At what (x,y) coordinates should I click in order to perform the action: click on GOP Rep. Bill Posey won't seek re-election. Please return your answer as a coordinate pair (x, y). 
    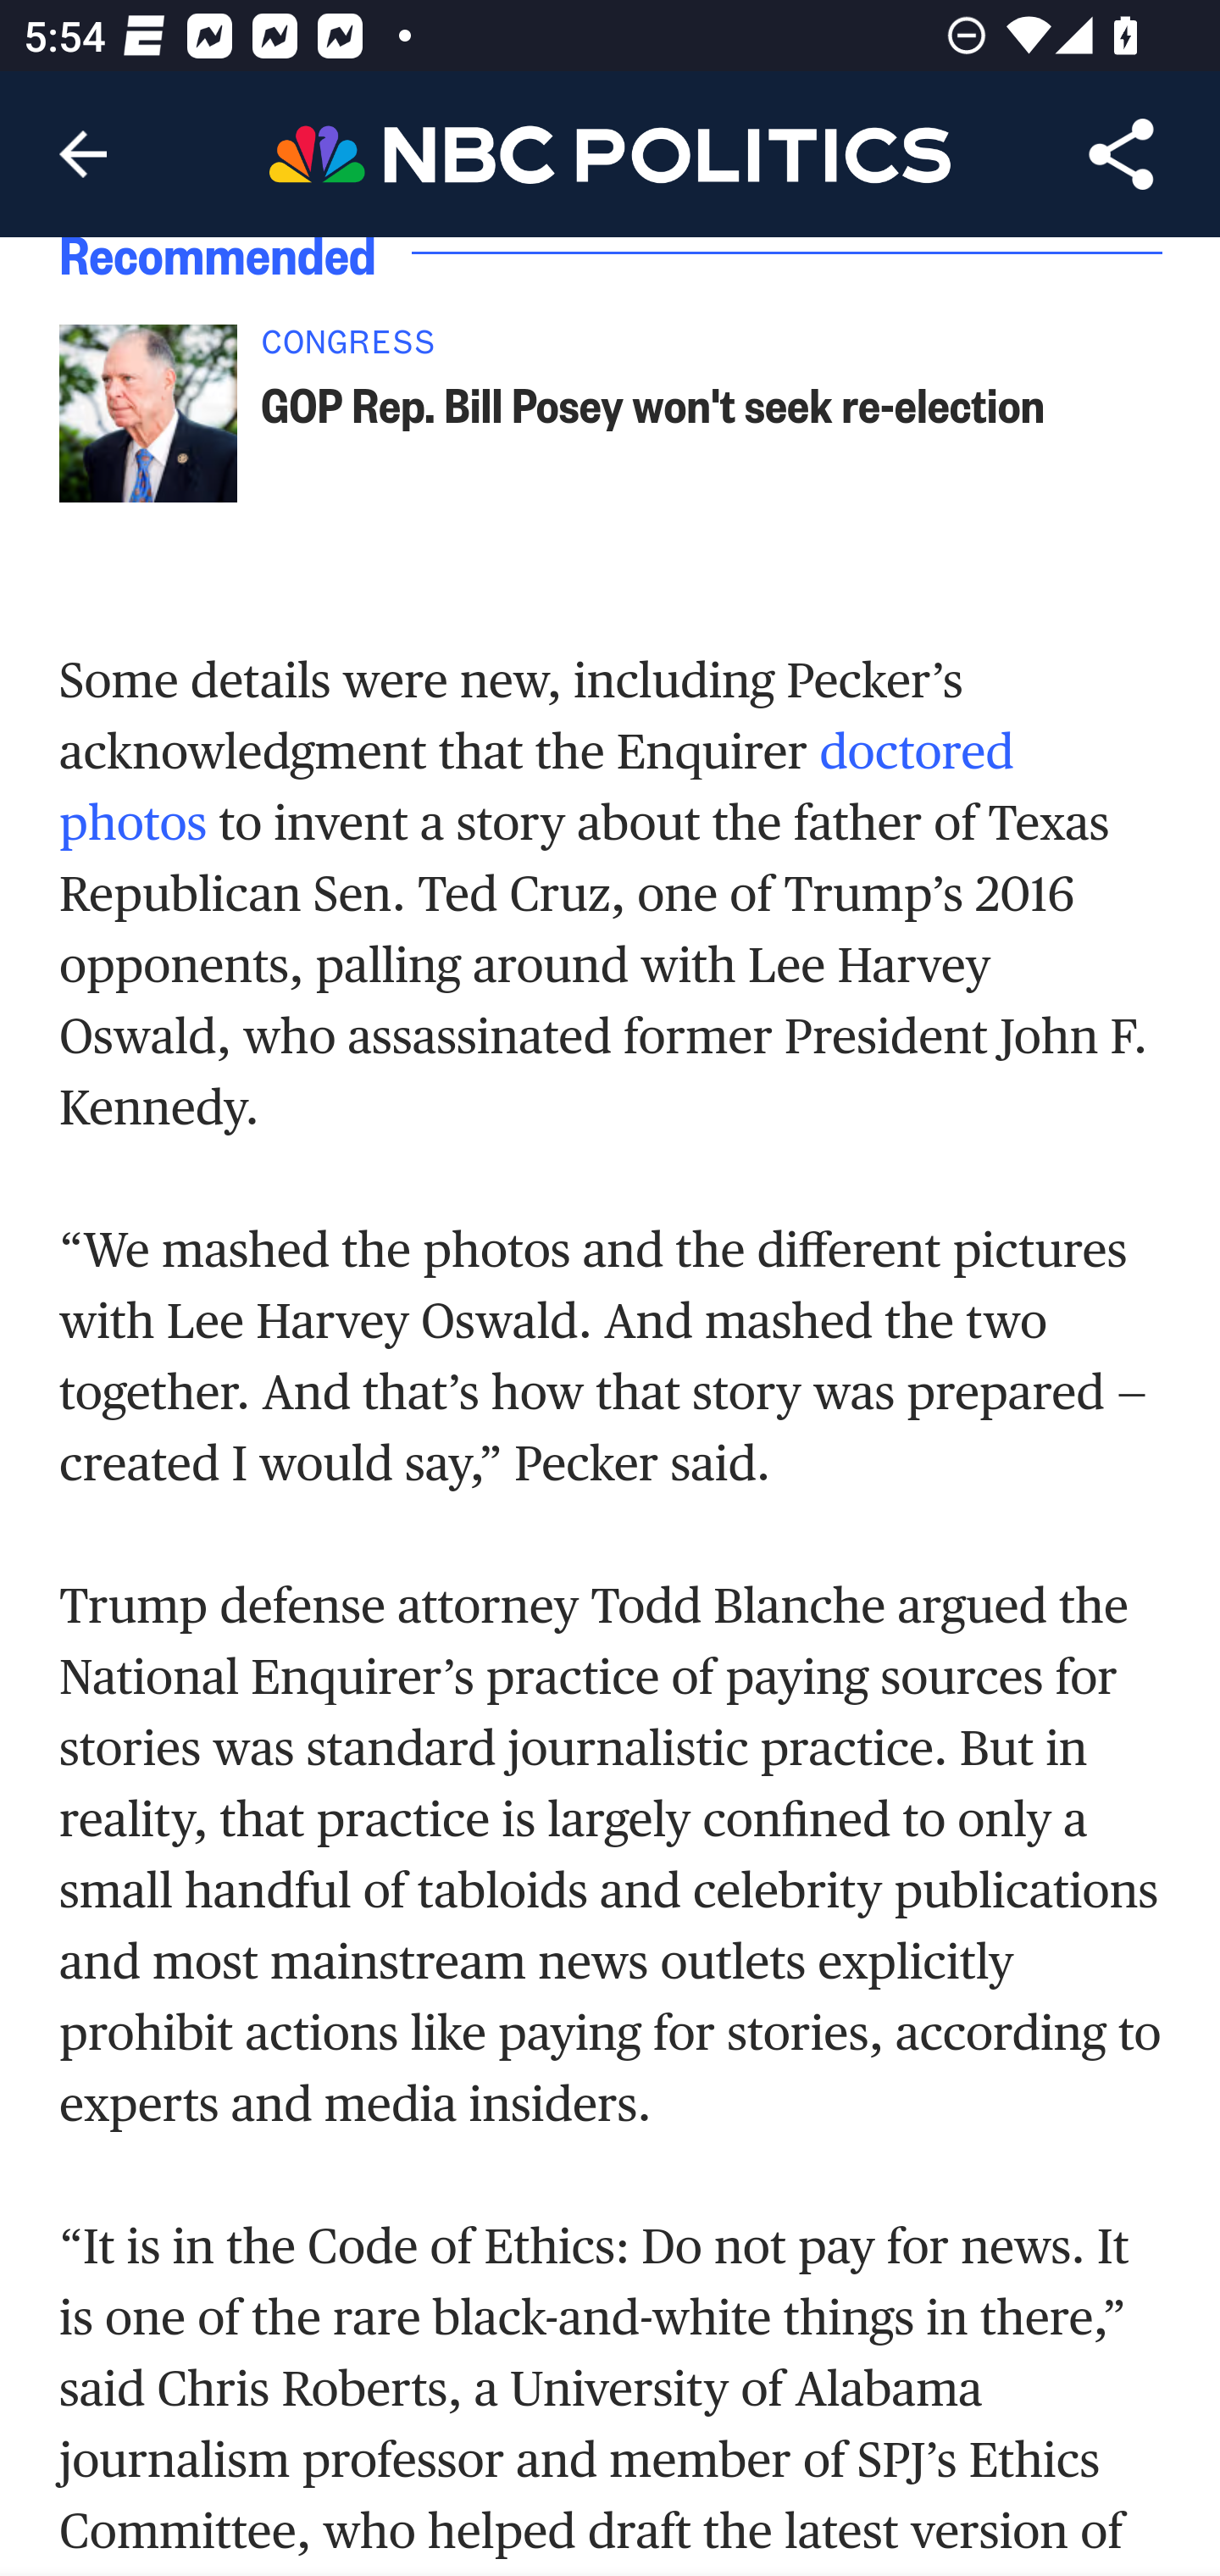
    Looking at the image, I should click on (654, 403).